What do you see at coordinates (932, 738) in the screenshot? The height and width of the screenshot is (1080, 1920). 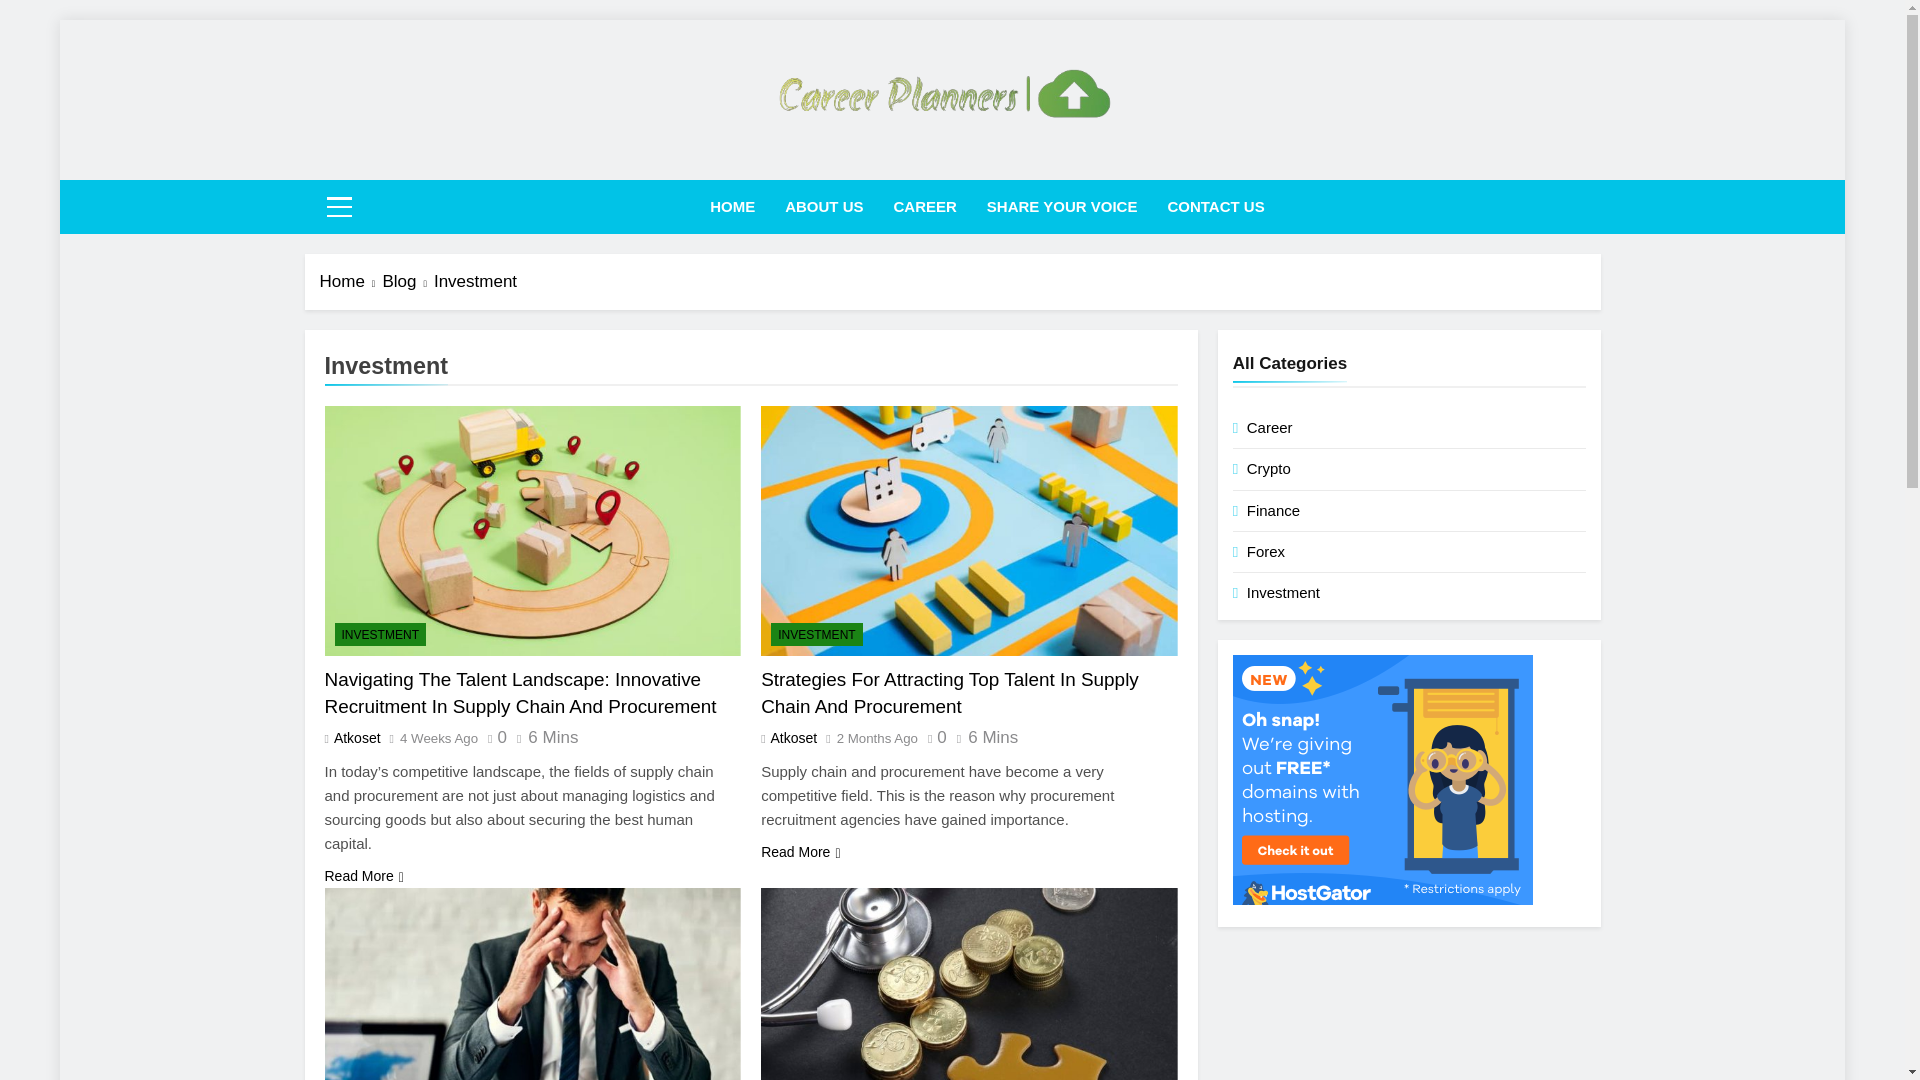 I see `0` at bounding box center [932, 738].